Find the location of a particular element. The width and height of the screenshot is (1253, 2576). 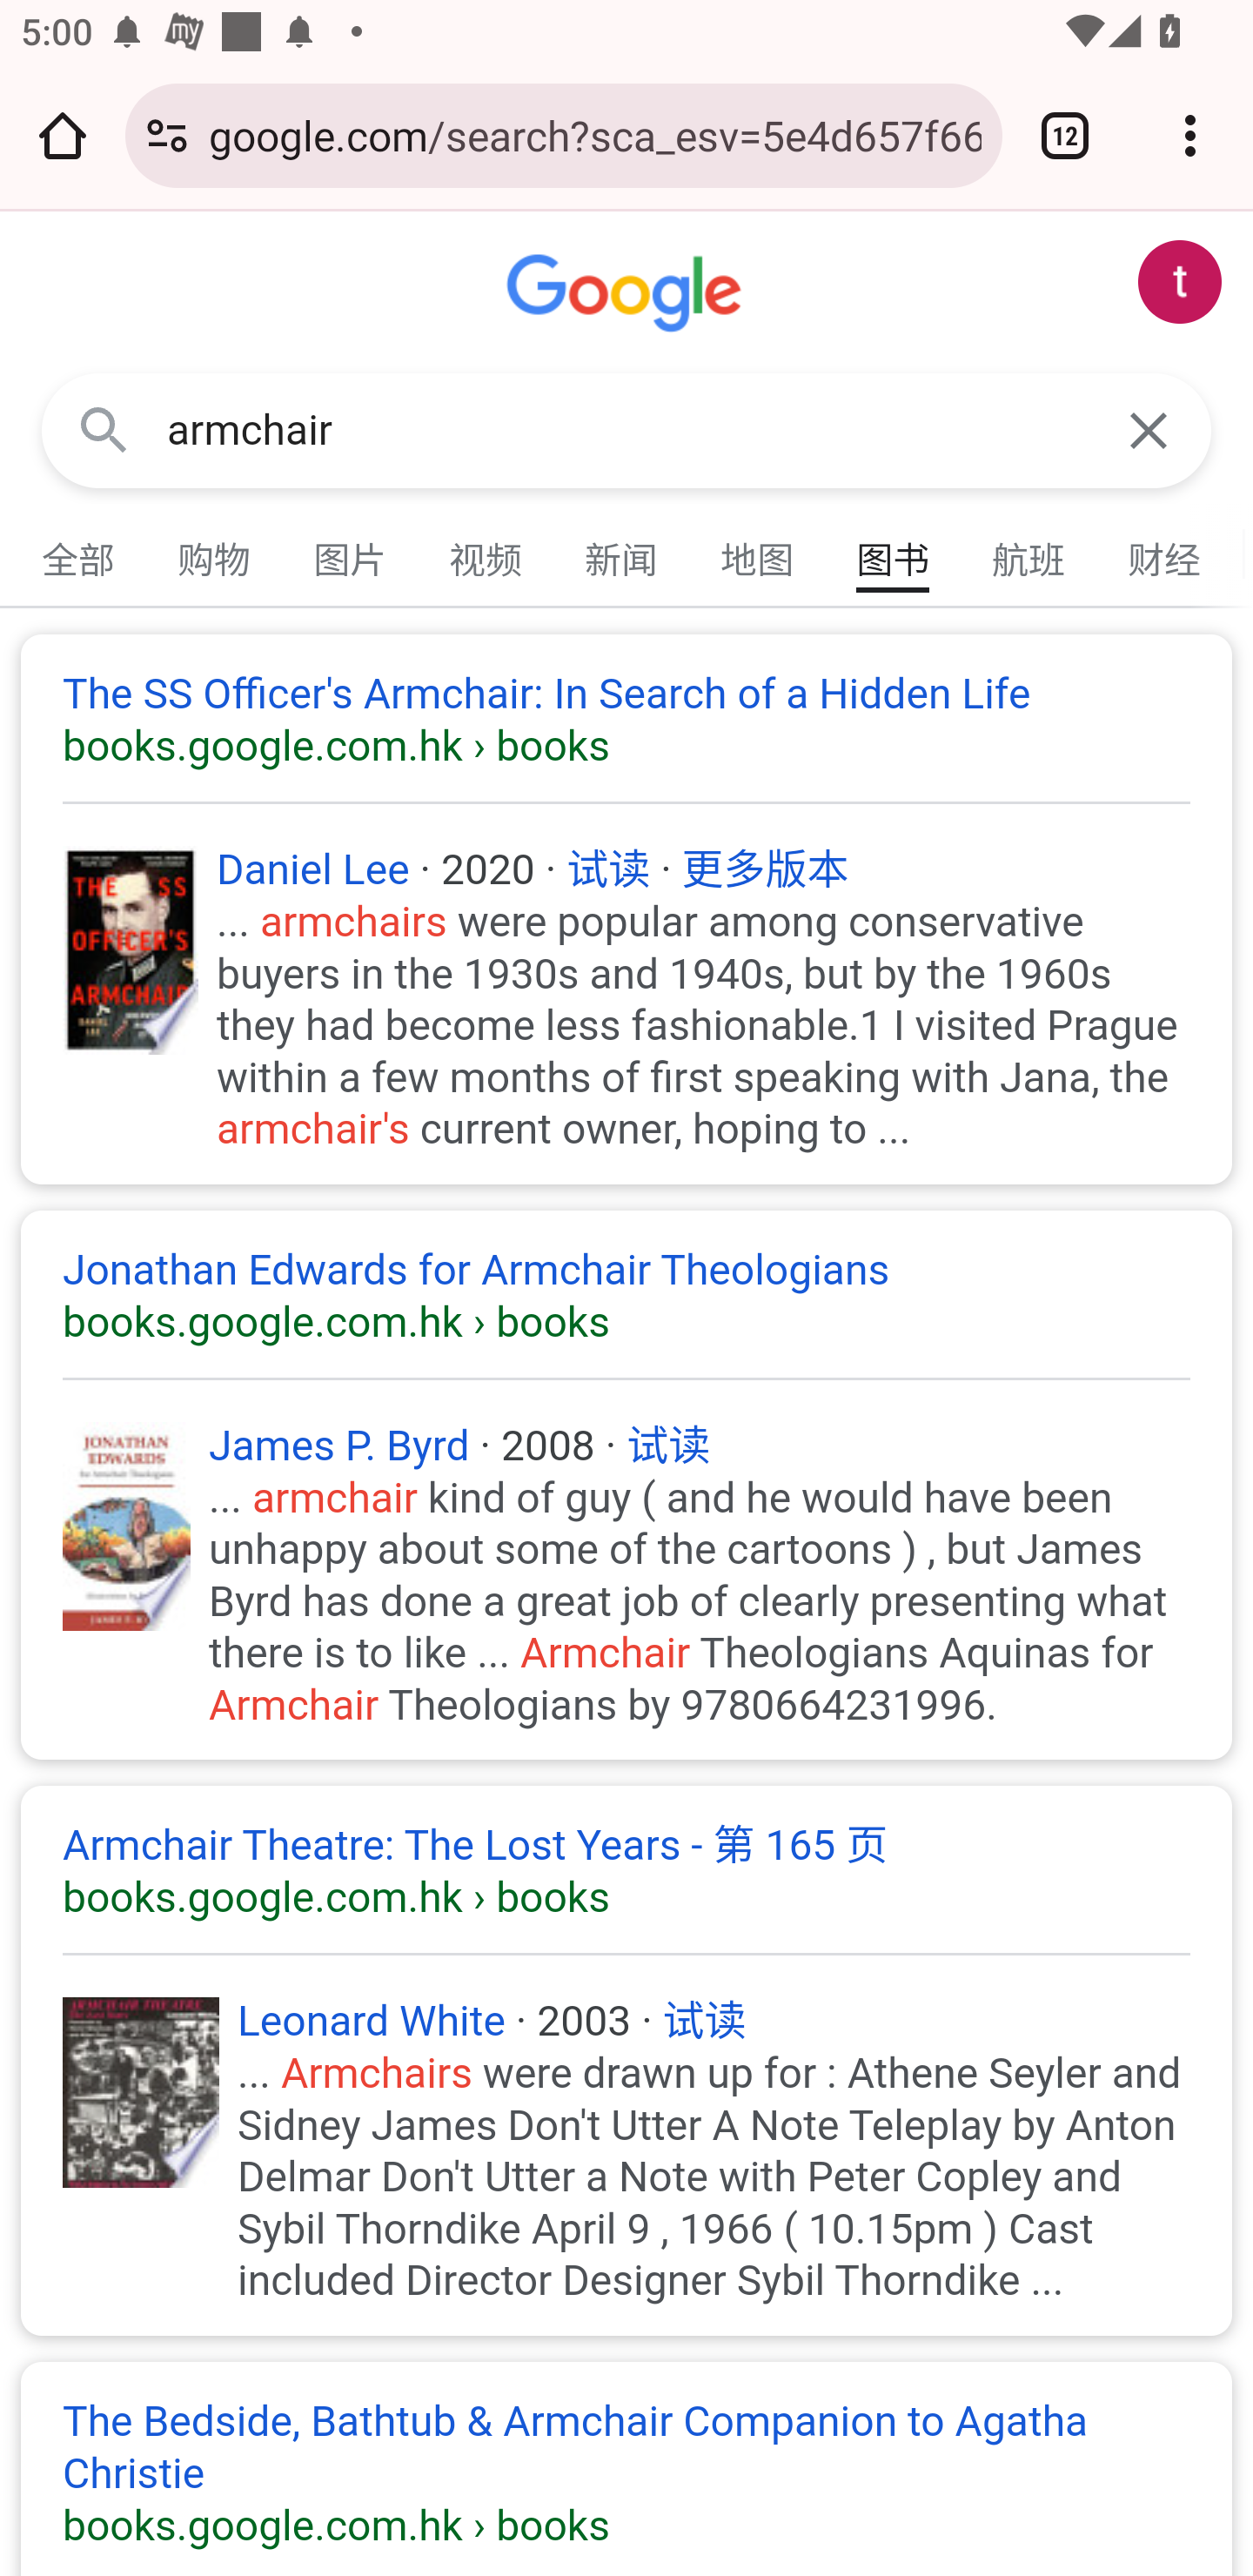

armchair is located at coordinates (626, 430).